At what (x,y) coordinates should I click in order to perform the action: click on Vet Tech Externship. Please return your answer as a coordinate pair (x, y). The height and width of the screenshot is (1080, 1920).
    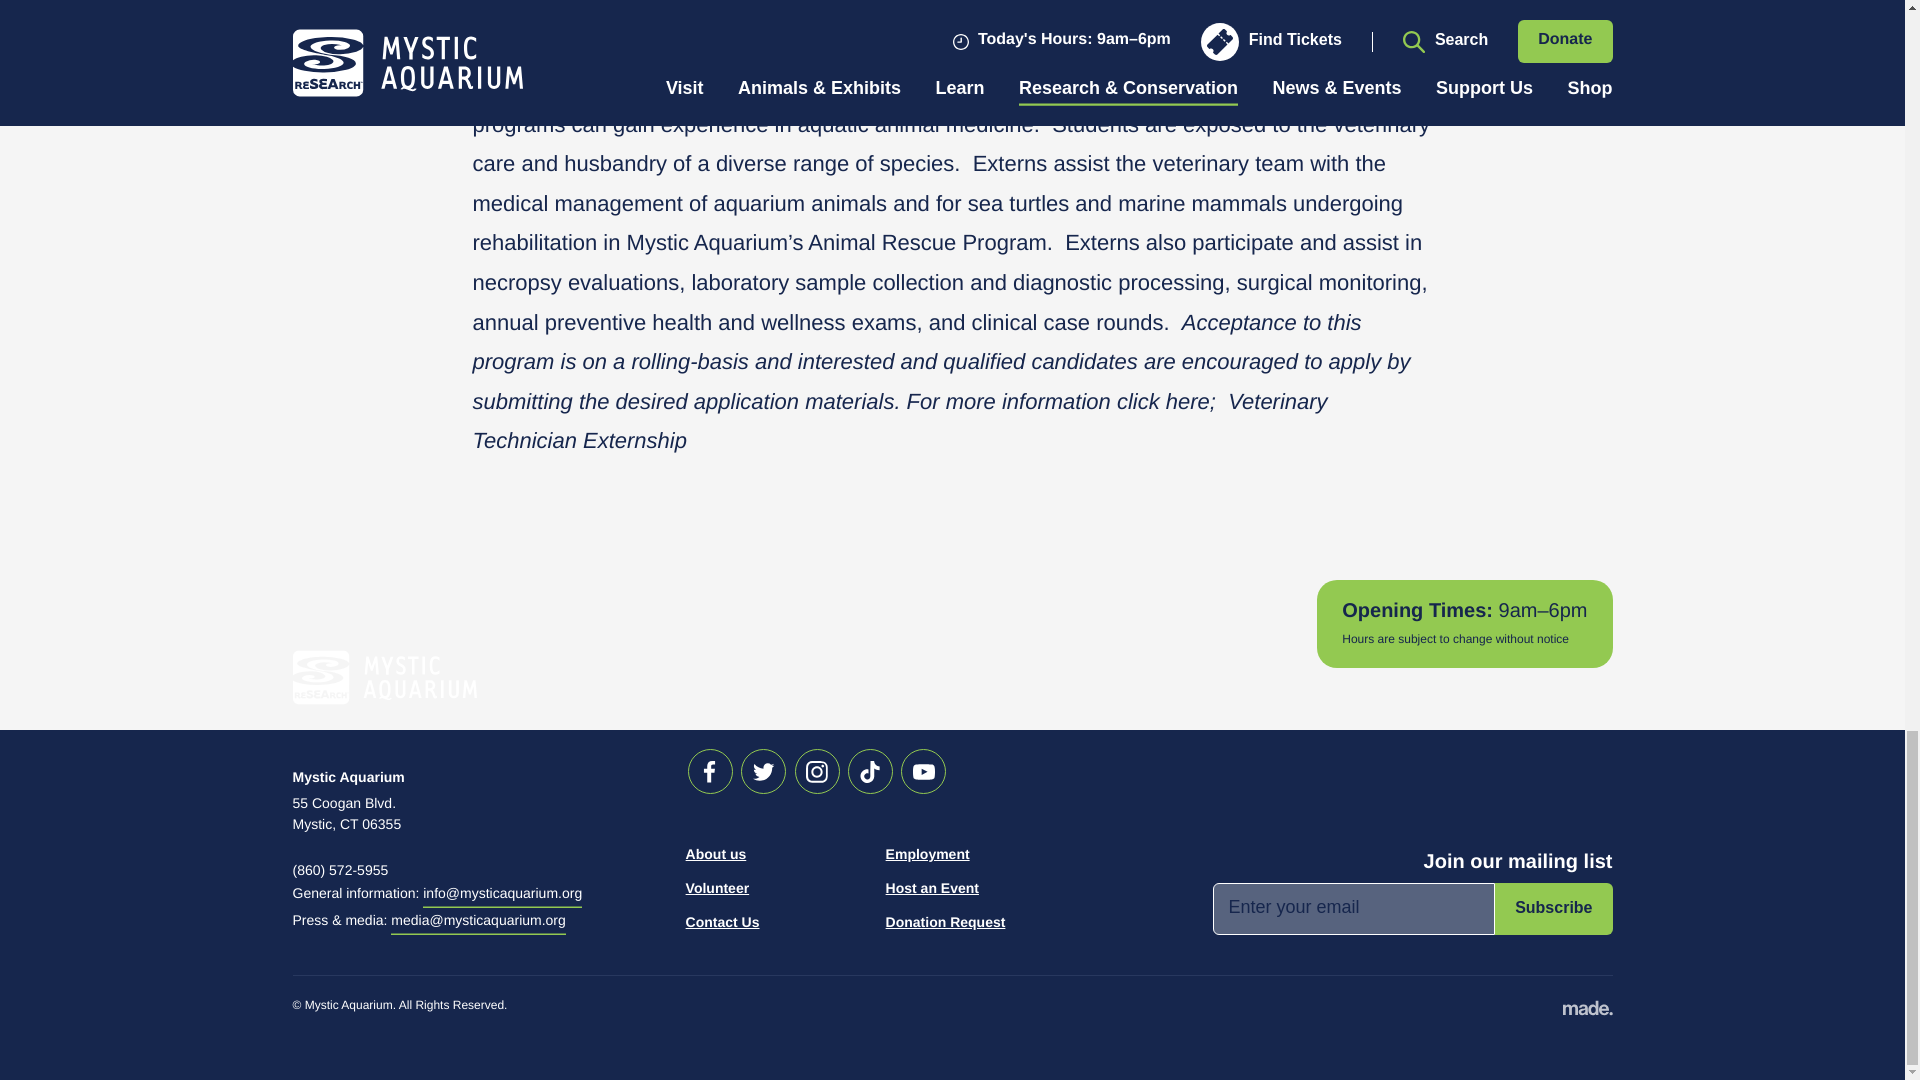
    Looking at the image, I should click on (899, 422).